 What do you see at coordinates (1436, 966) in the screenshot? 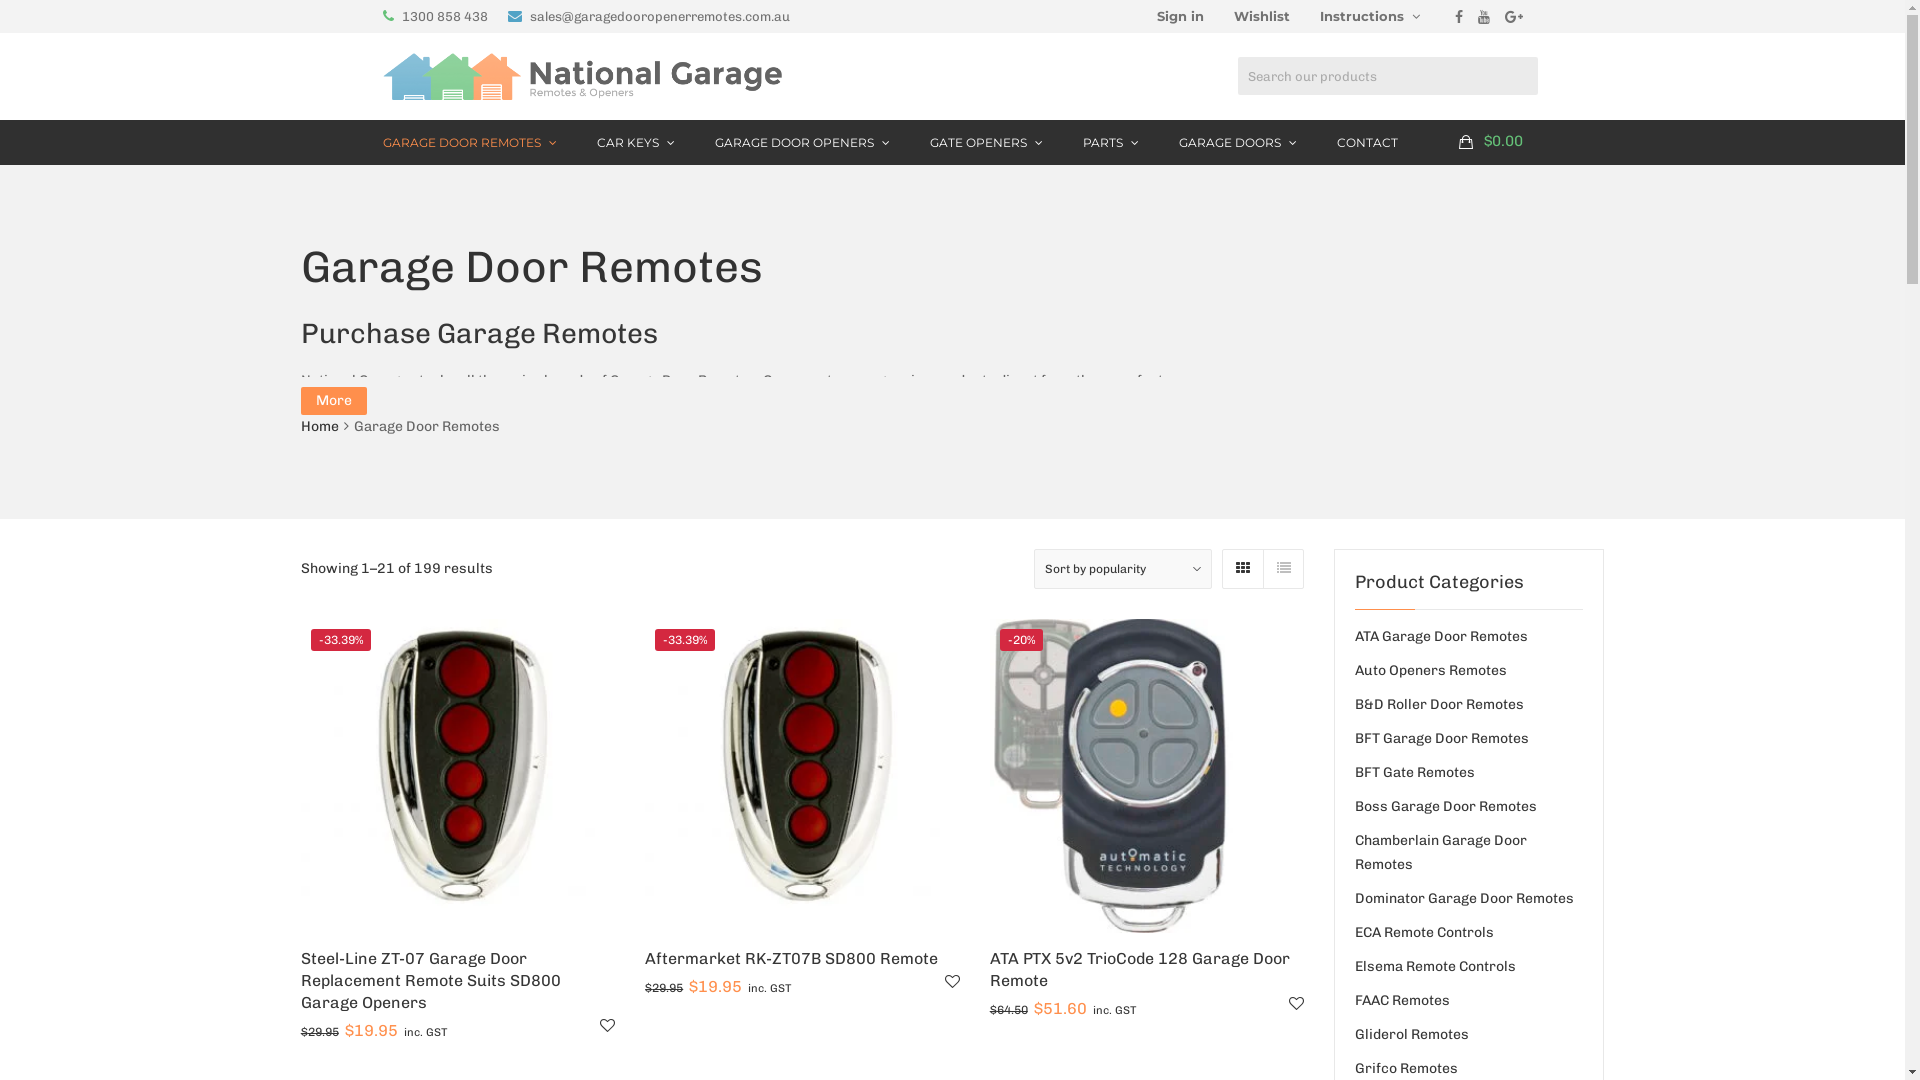
I see `Elsema Remote Controls` at bounding box center [1436, 966].